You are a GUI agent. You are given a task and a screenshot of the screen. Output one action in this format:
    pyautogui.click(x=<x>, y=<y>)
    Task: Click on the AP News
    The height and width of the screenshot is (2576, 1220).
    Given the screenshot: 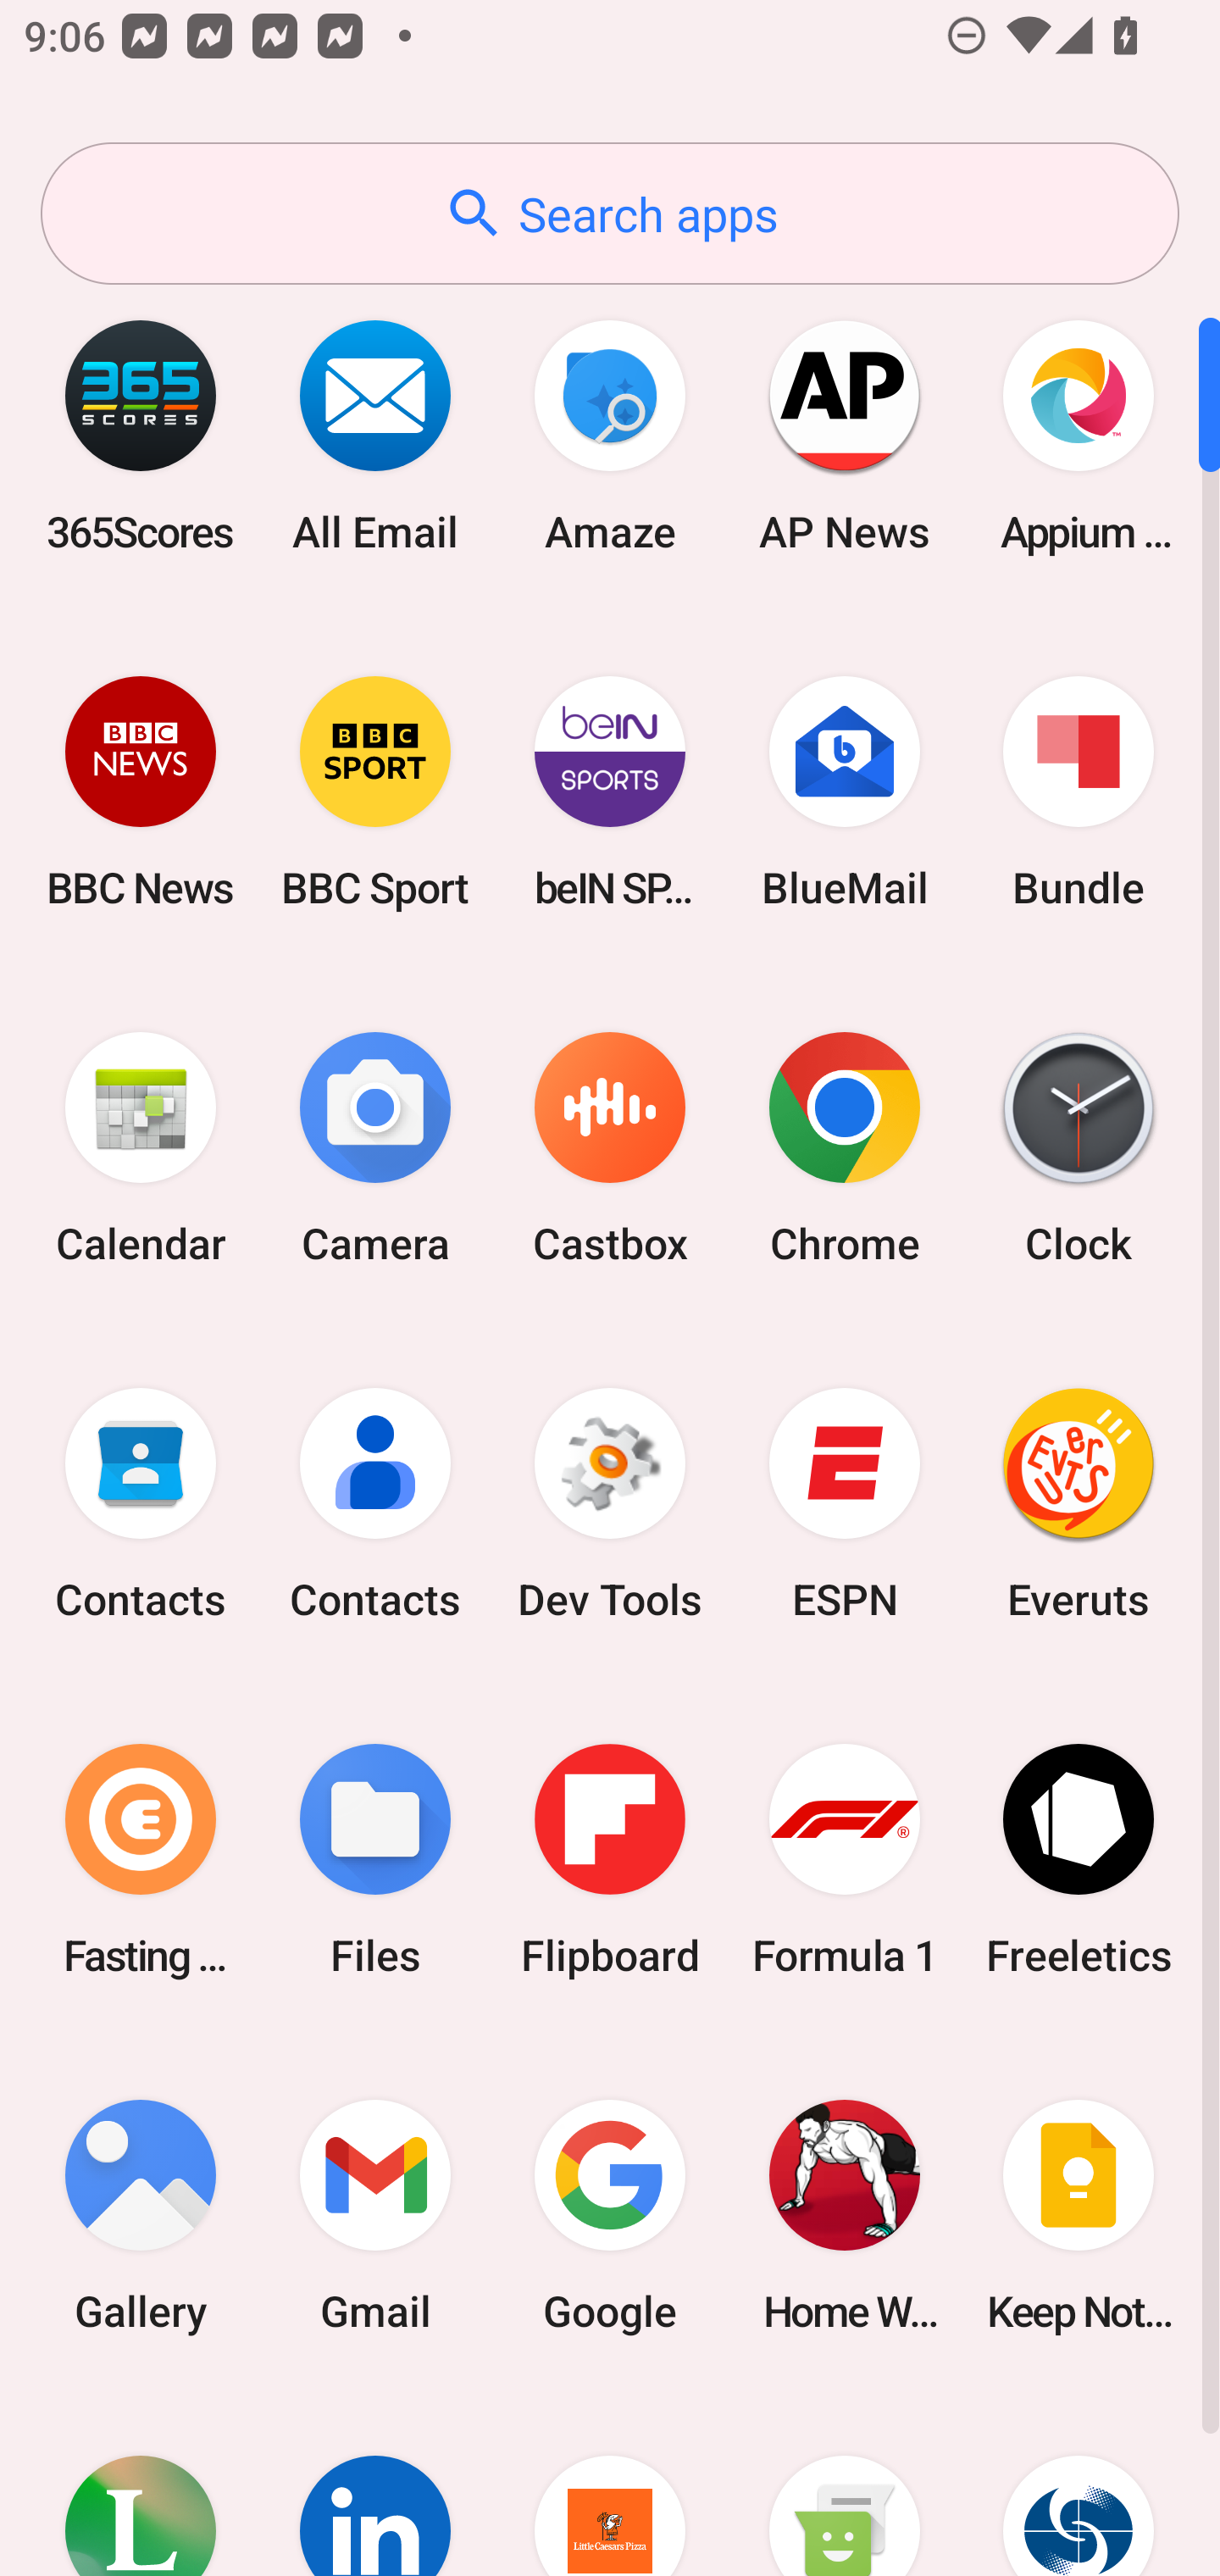 What is the action you would take?
    pyautogui.click(x=844, y=436)
    